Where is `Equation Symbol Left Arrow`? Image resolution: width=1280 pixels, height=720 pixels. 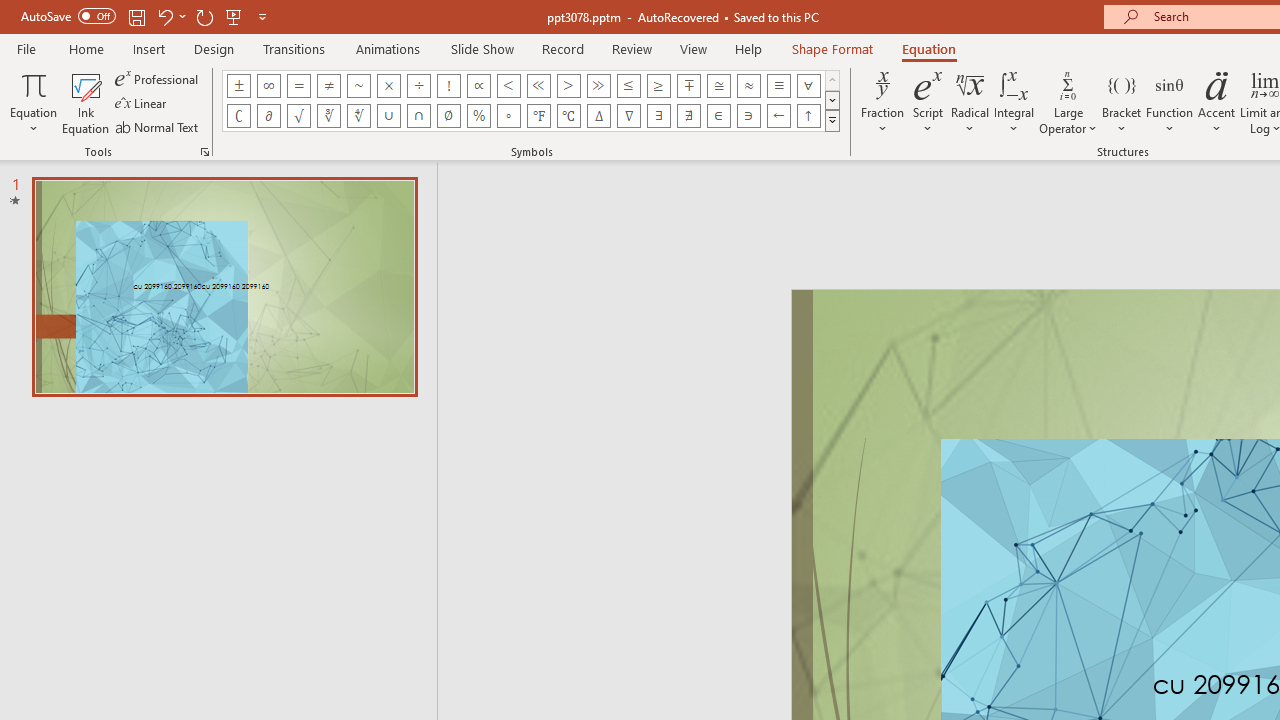 Equation Symbol Left Arrow is located at coordinates (778, 116).